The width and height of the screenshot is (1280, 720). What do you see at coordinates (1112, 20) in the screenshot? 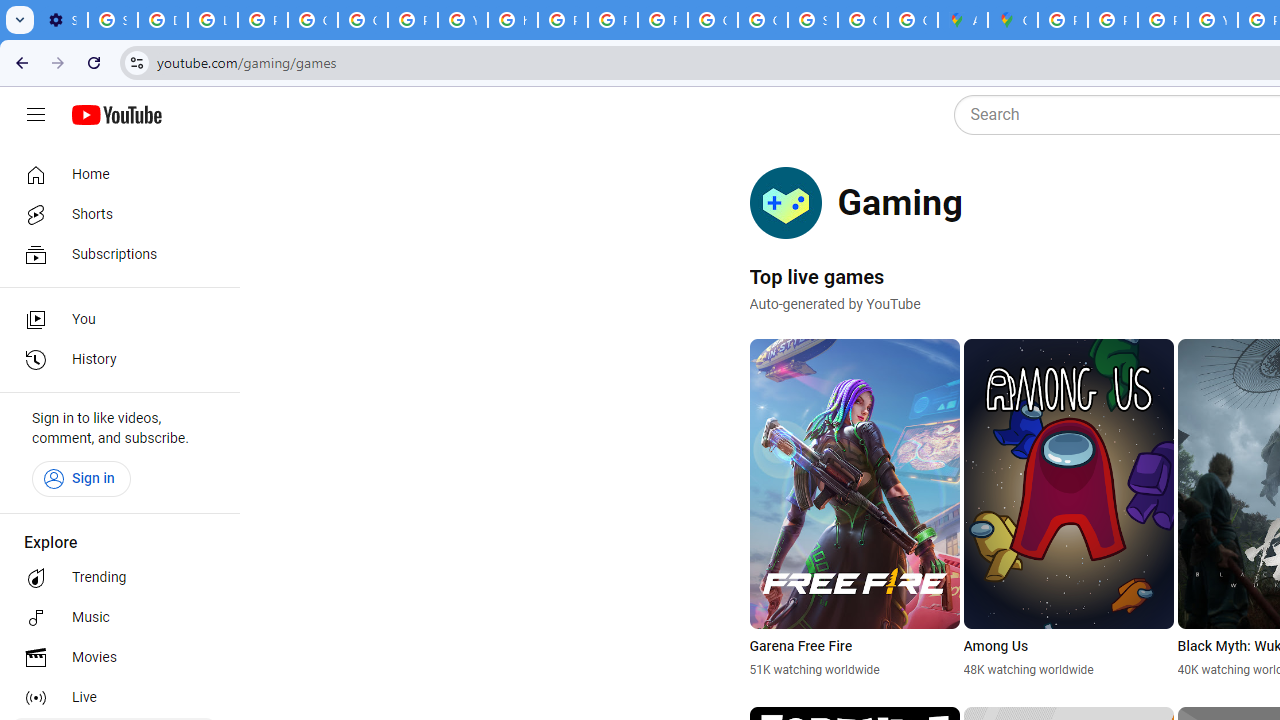
I see `Privacy Help Center - Policies Help` at bounding box center [1112, 20].